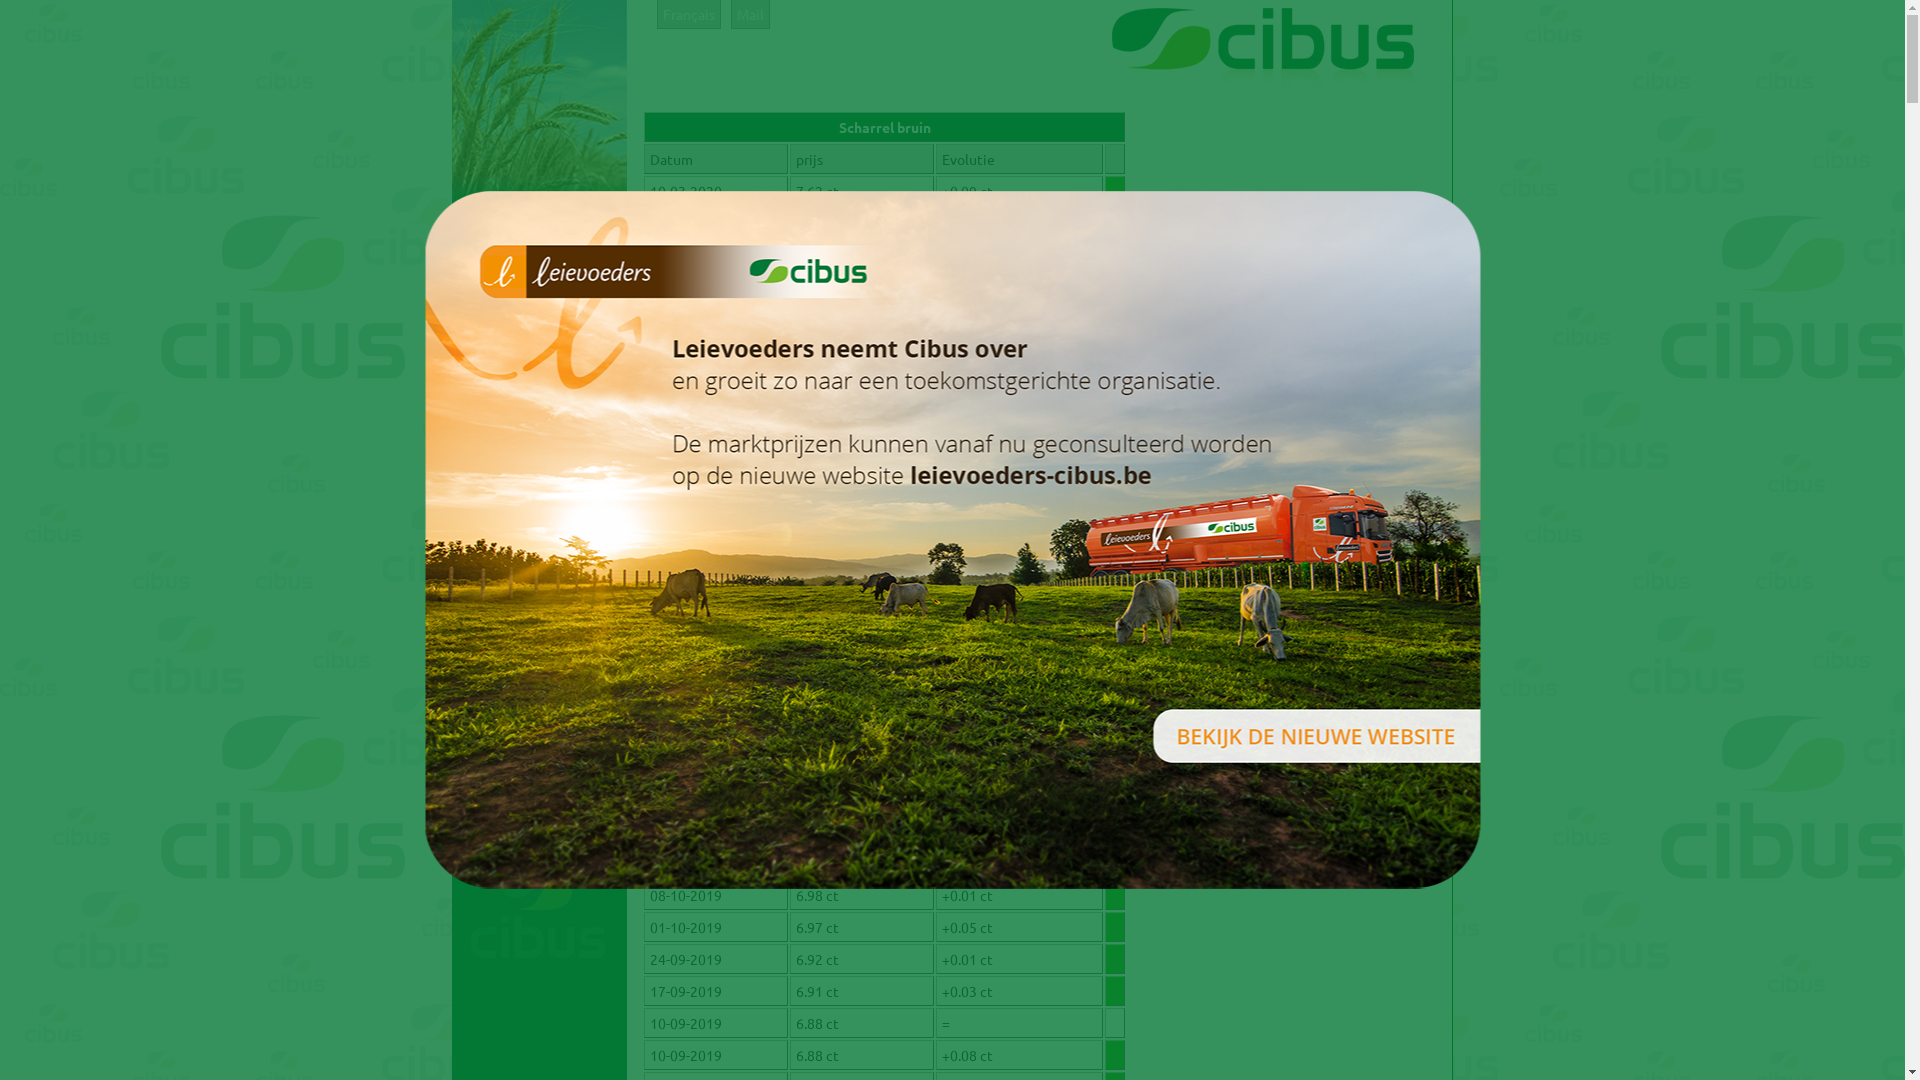 The width and height of the screenshot is (1920, 1080). I want to click on Marktprijzen, so click(540, 643).